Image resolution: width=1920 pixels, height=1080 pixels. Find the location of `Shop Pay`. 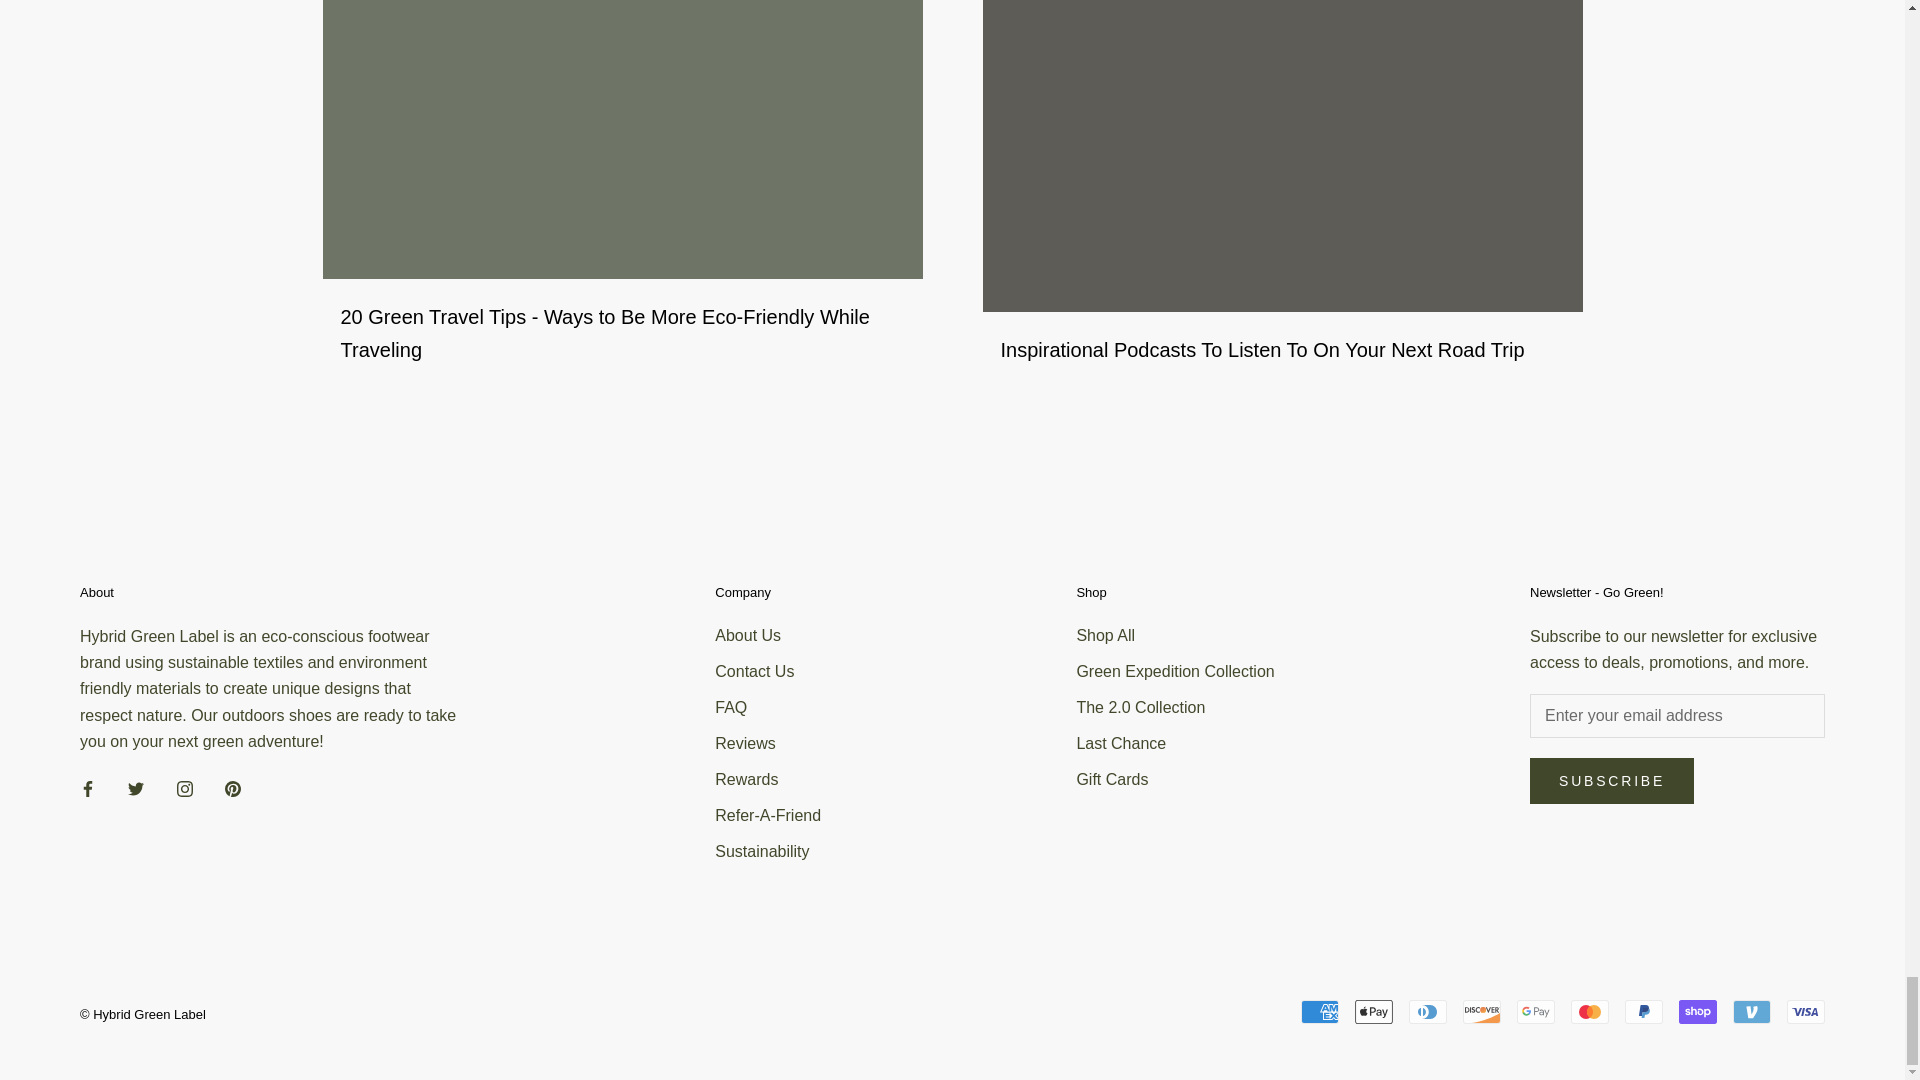

Shop Pay is located at coordinates (1697, 1012).